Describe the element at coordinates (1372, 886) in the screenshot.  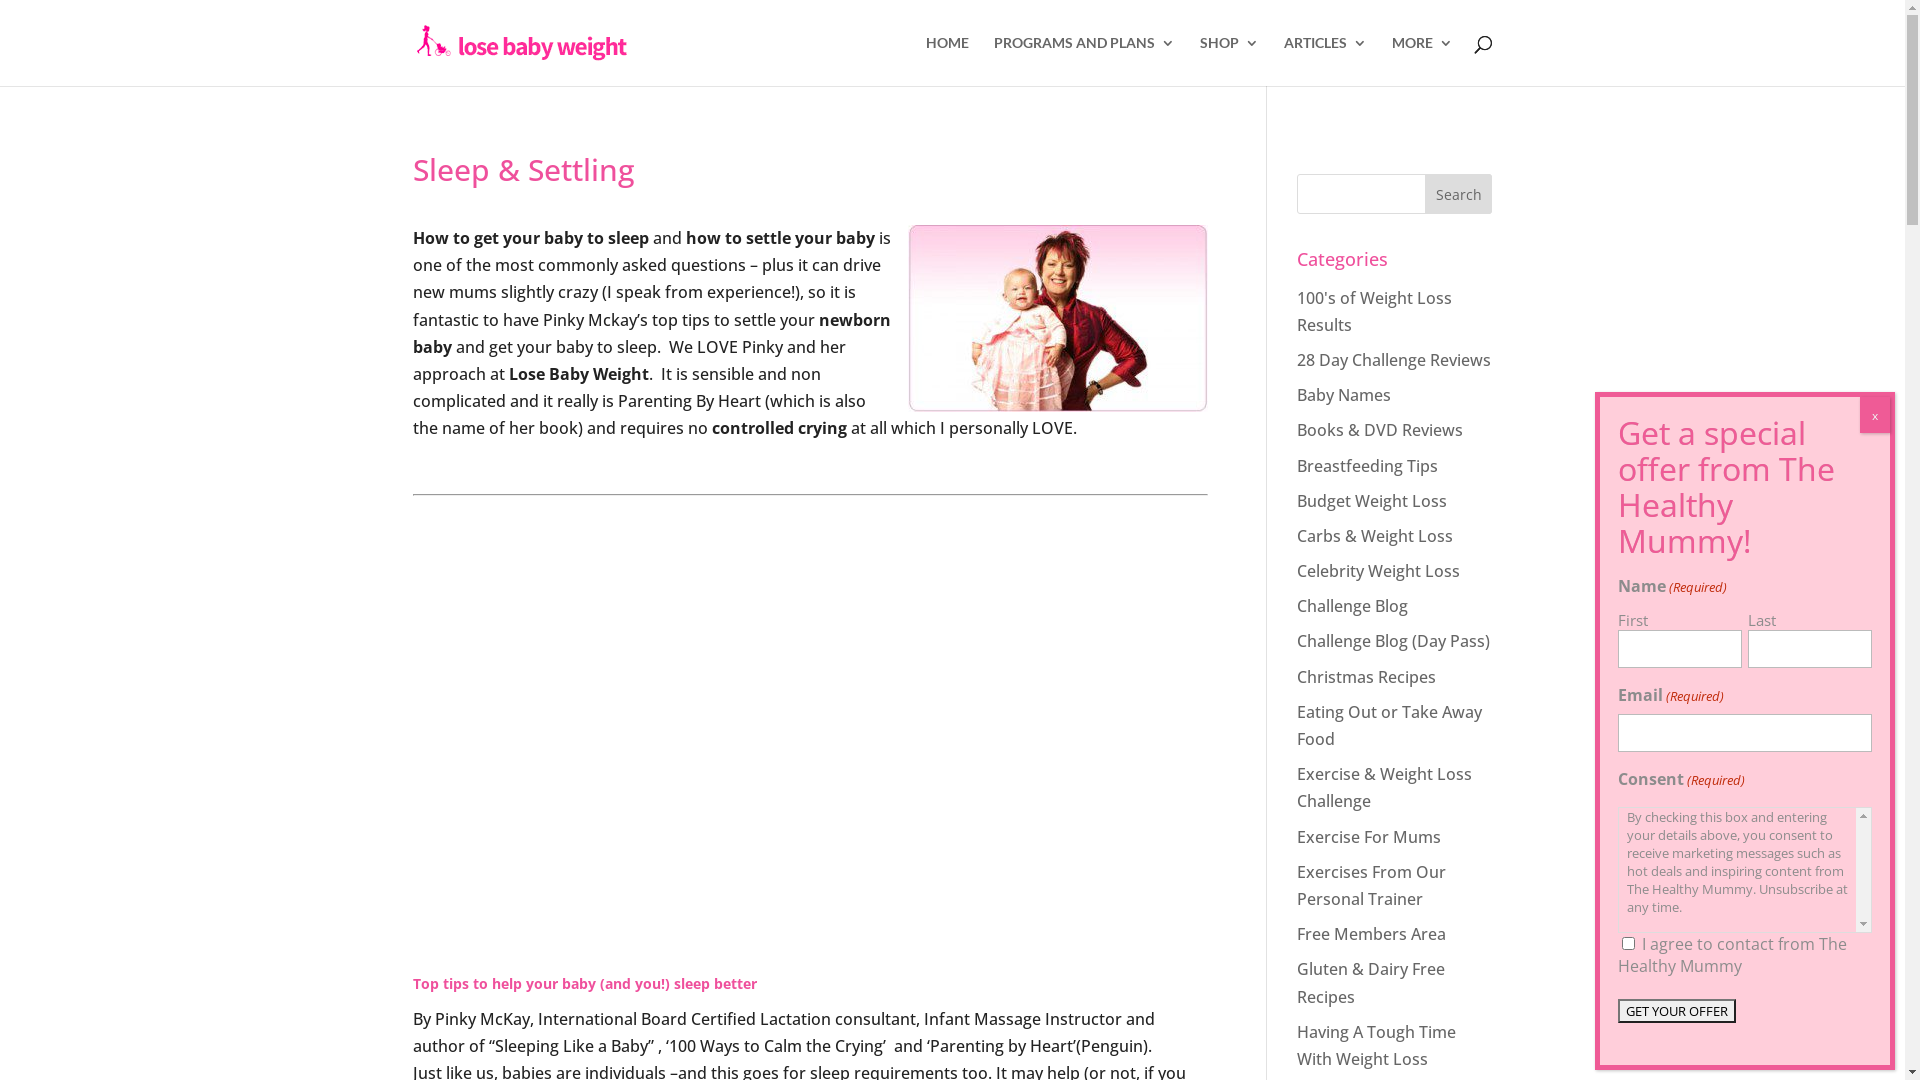
I see `Exercises From Our Personal Trainer` at that location.